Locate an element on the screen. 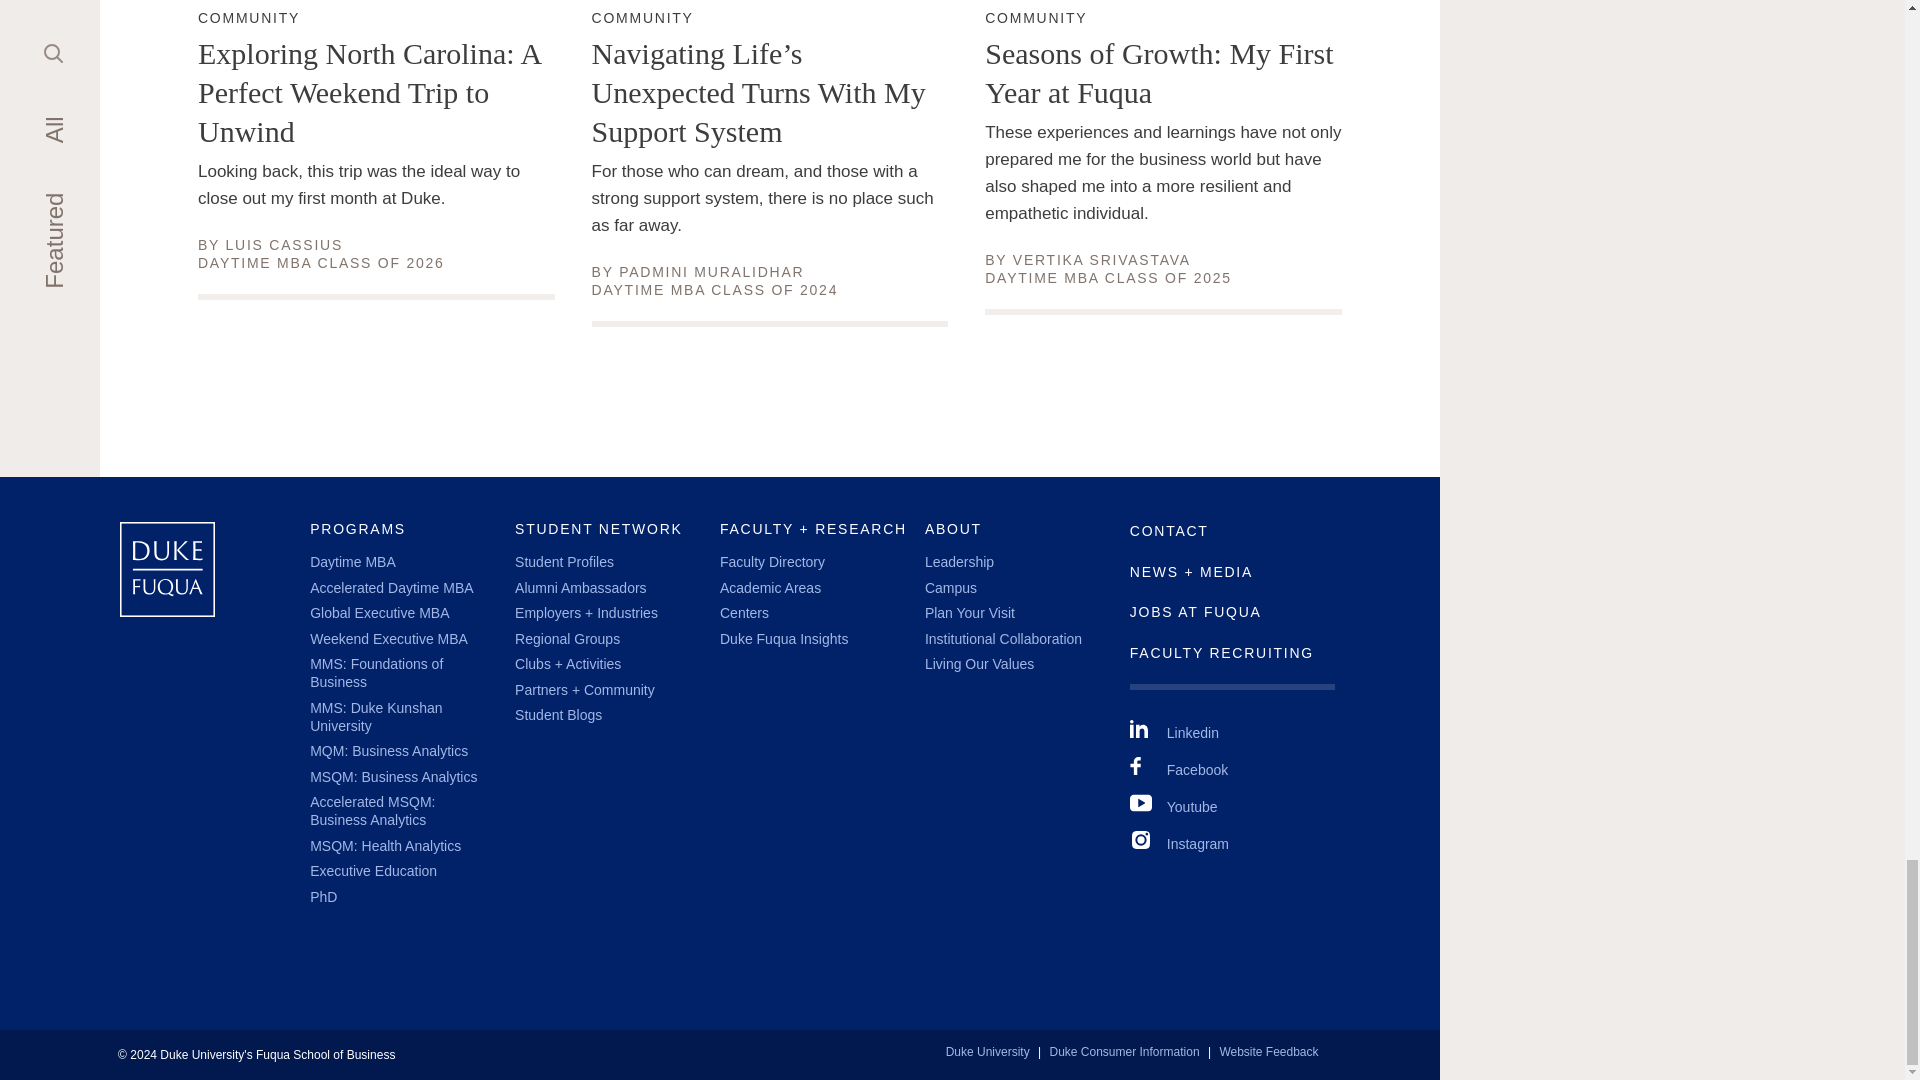 The height and width of the screenshot is (1080, 1920). MSQM: Business Analytics is located at coordinates (352, 562).